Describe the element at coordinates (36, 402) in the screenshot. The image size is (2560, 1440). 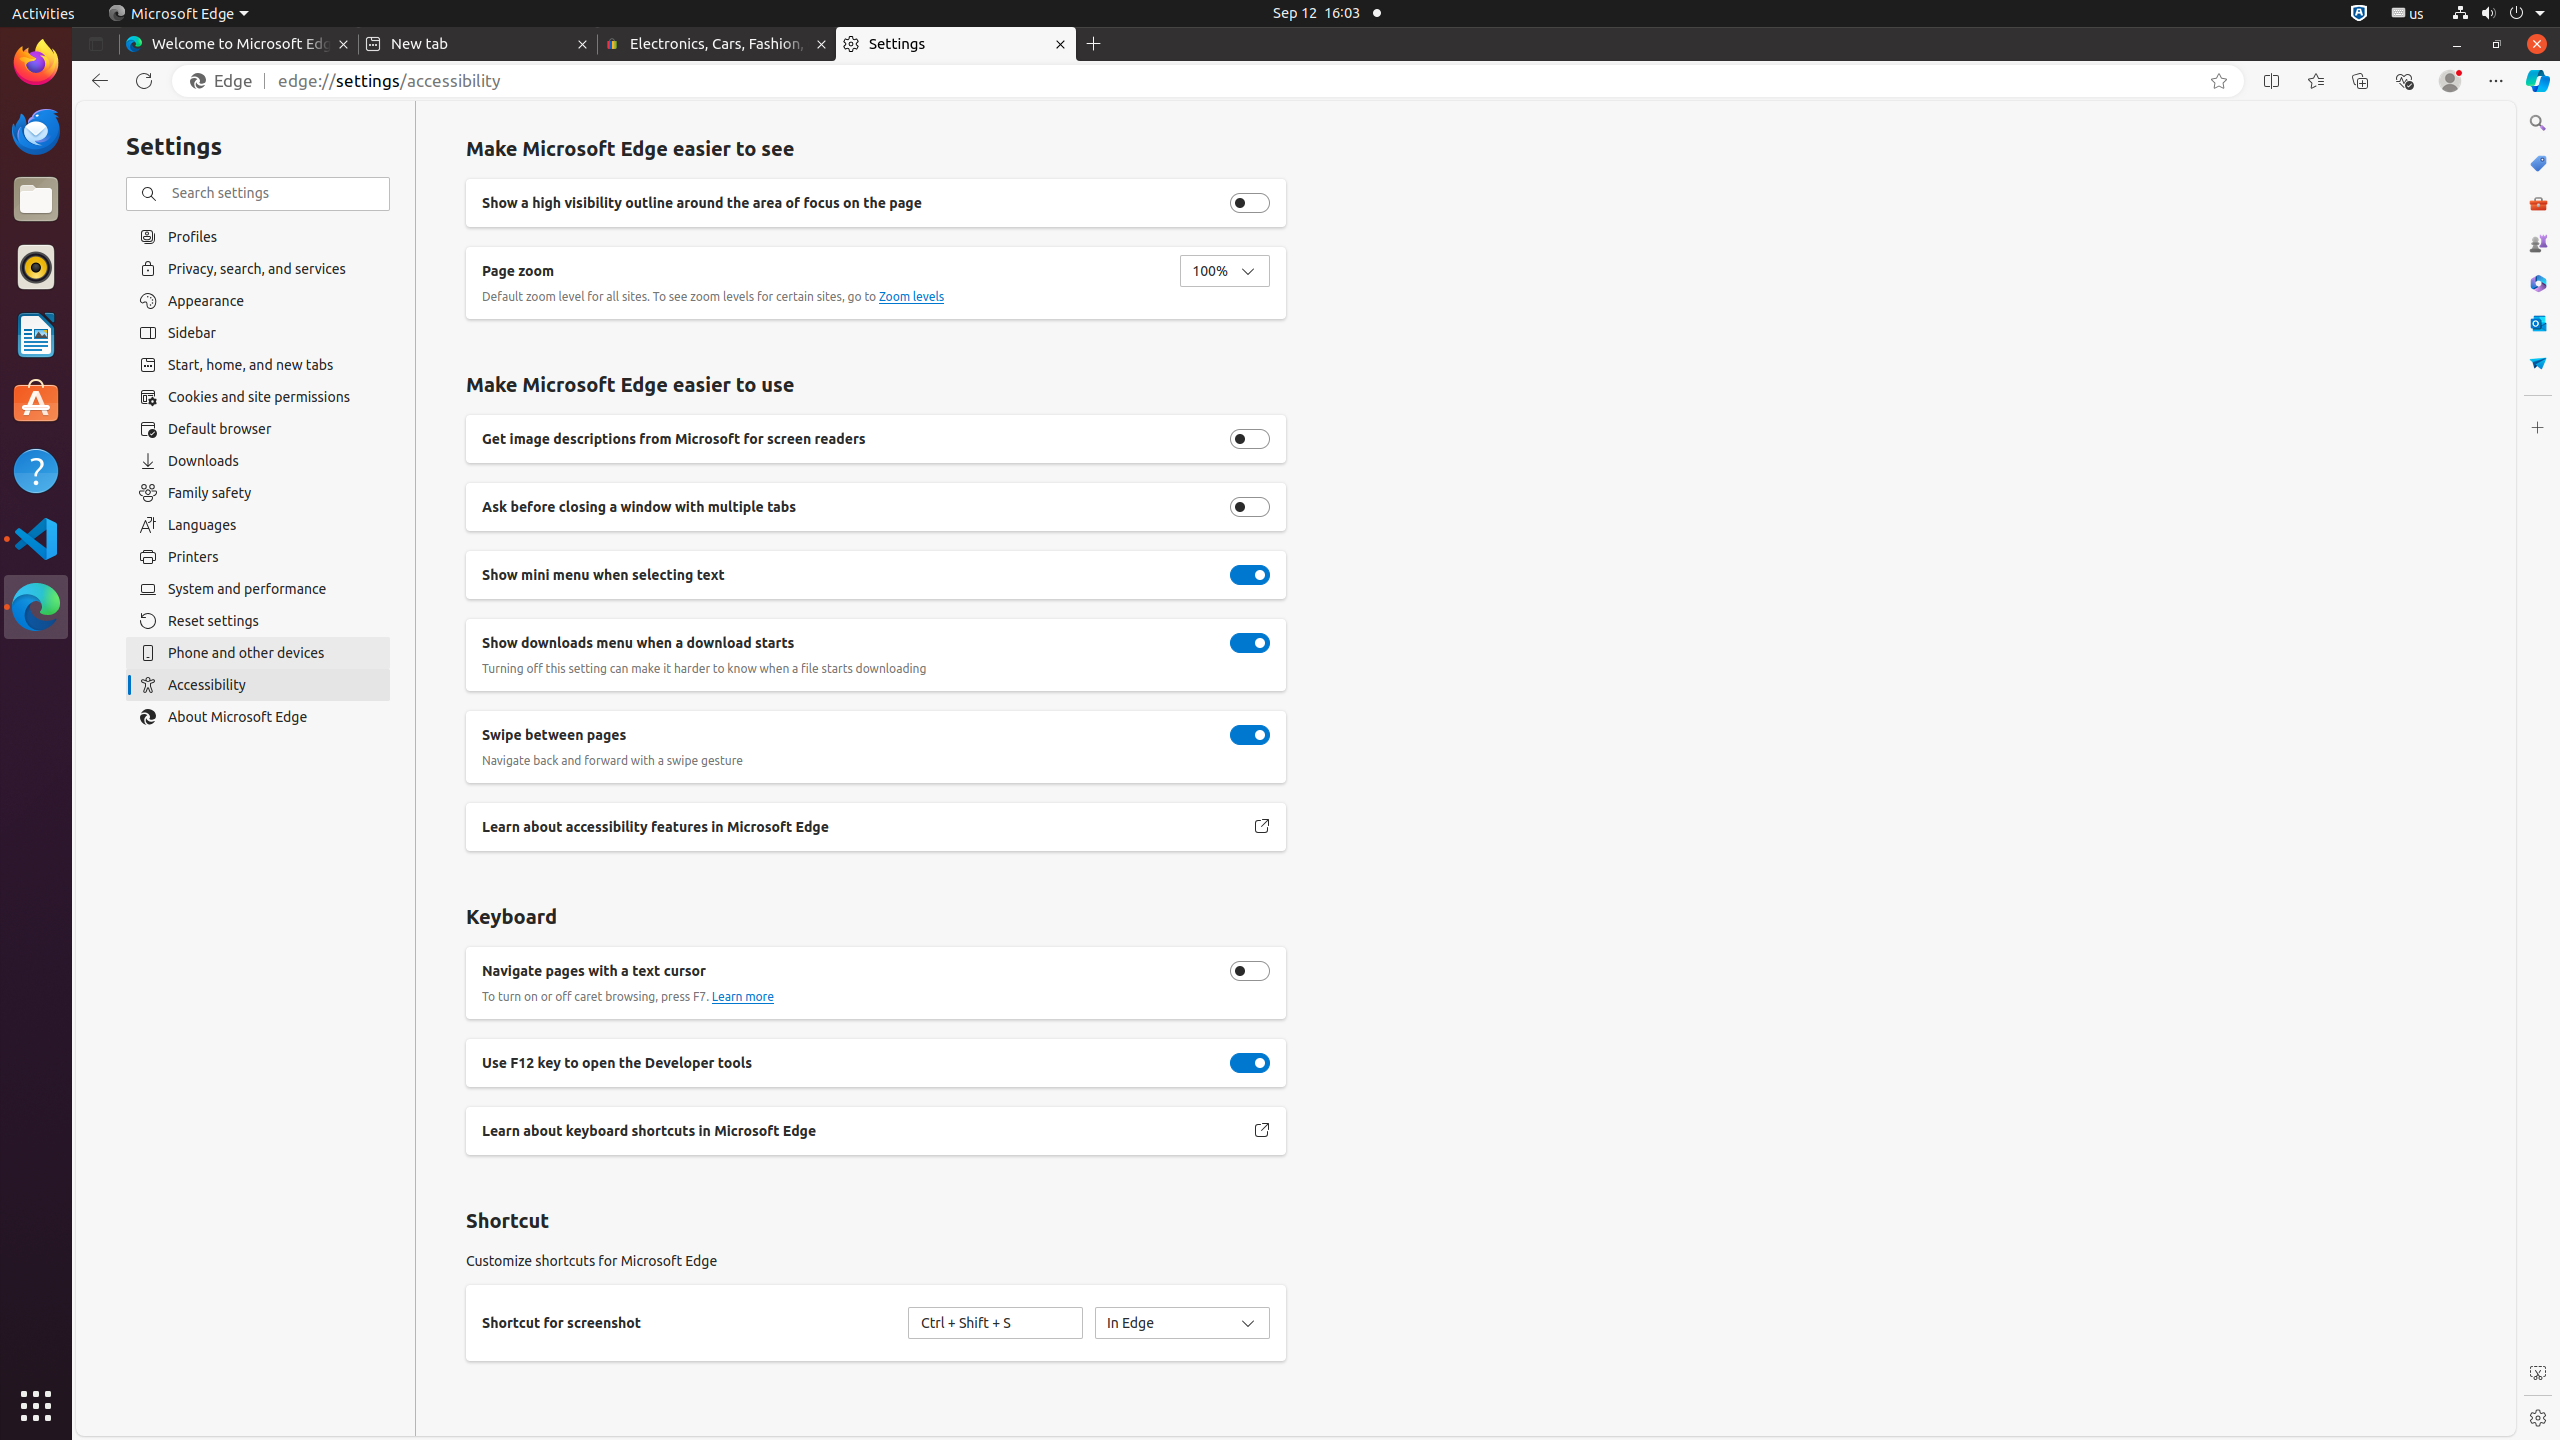
I see `Ubuntu Software` at that location.